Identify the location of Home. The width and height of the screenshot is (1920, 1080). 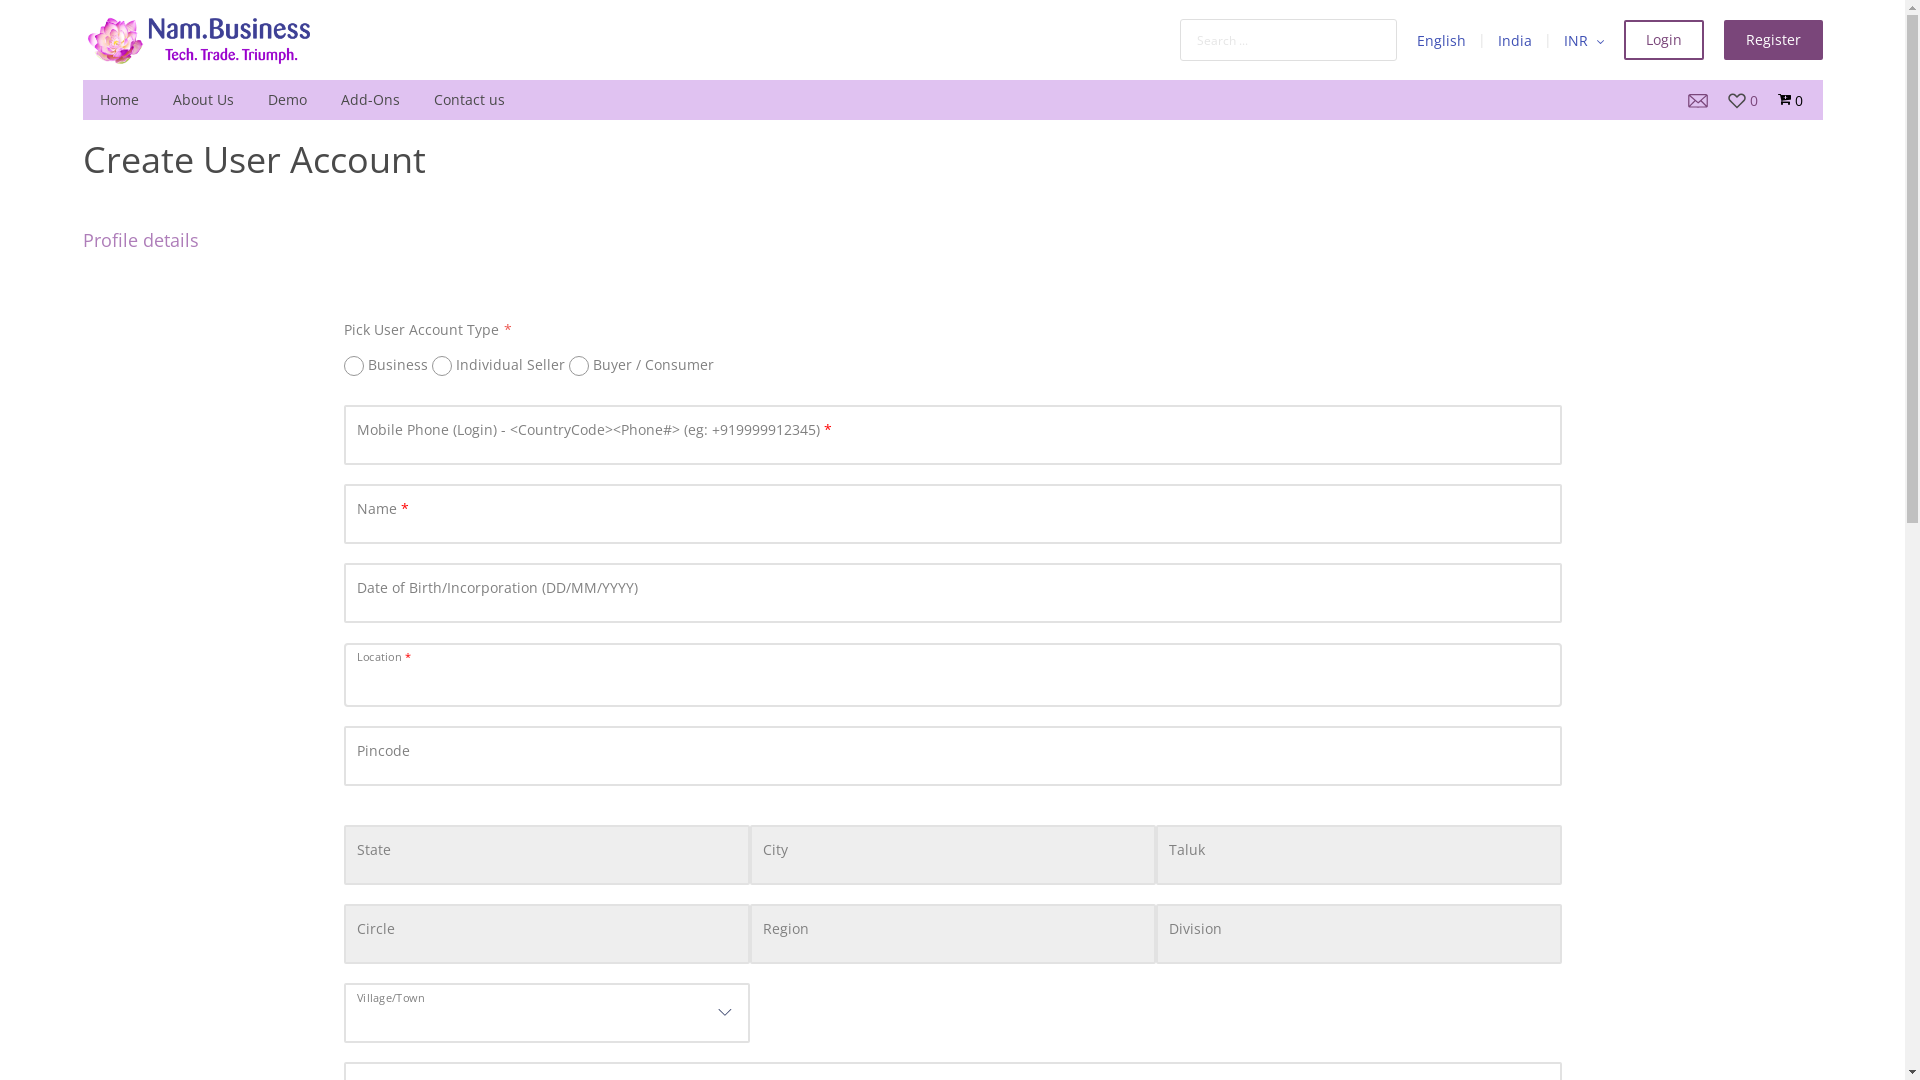
(196, 40).